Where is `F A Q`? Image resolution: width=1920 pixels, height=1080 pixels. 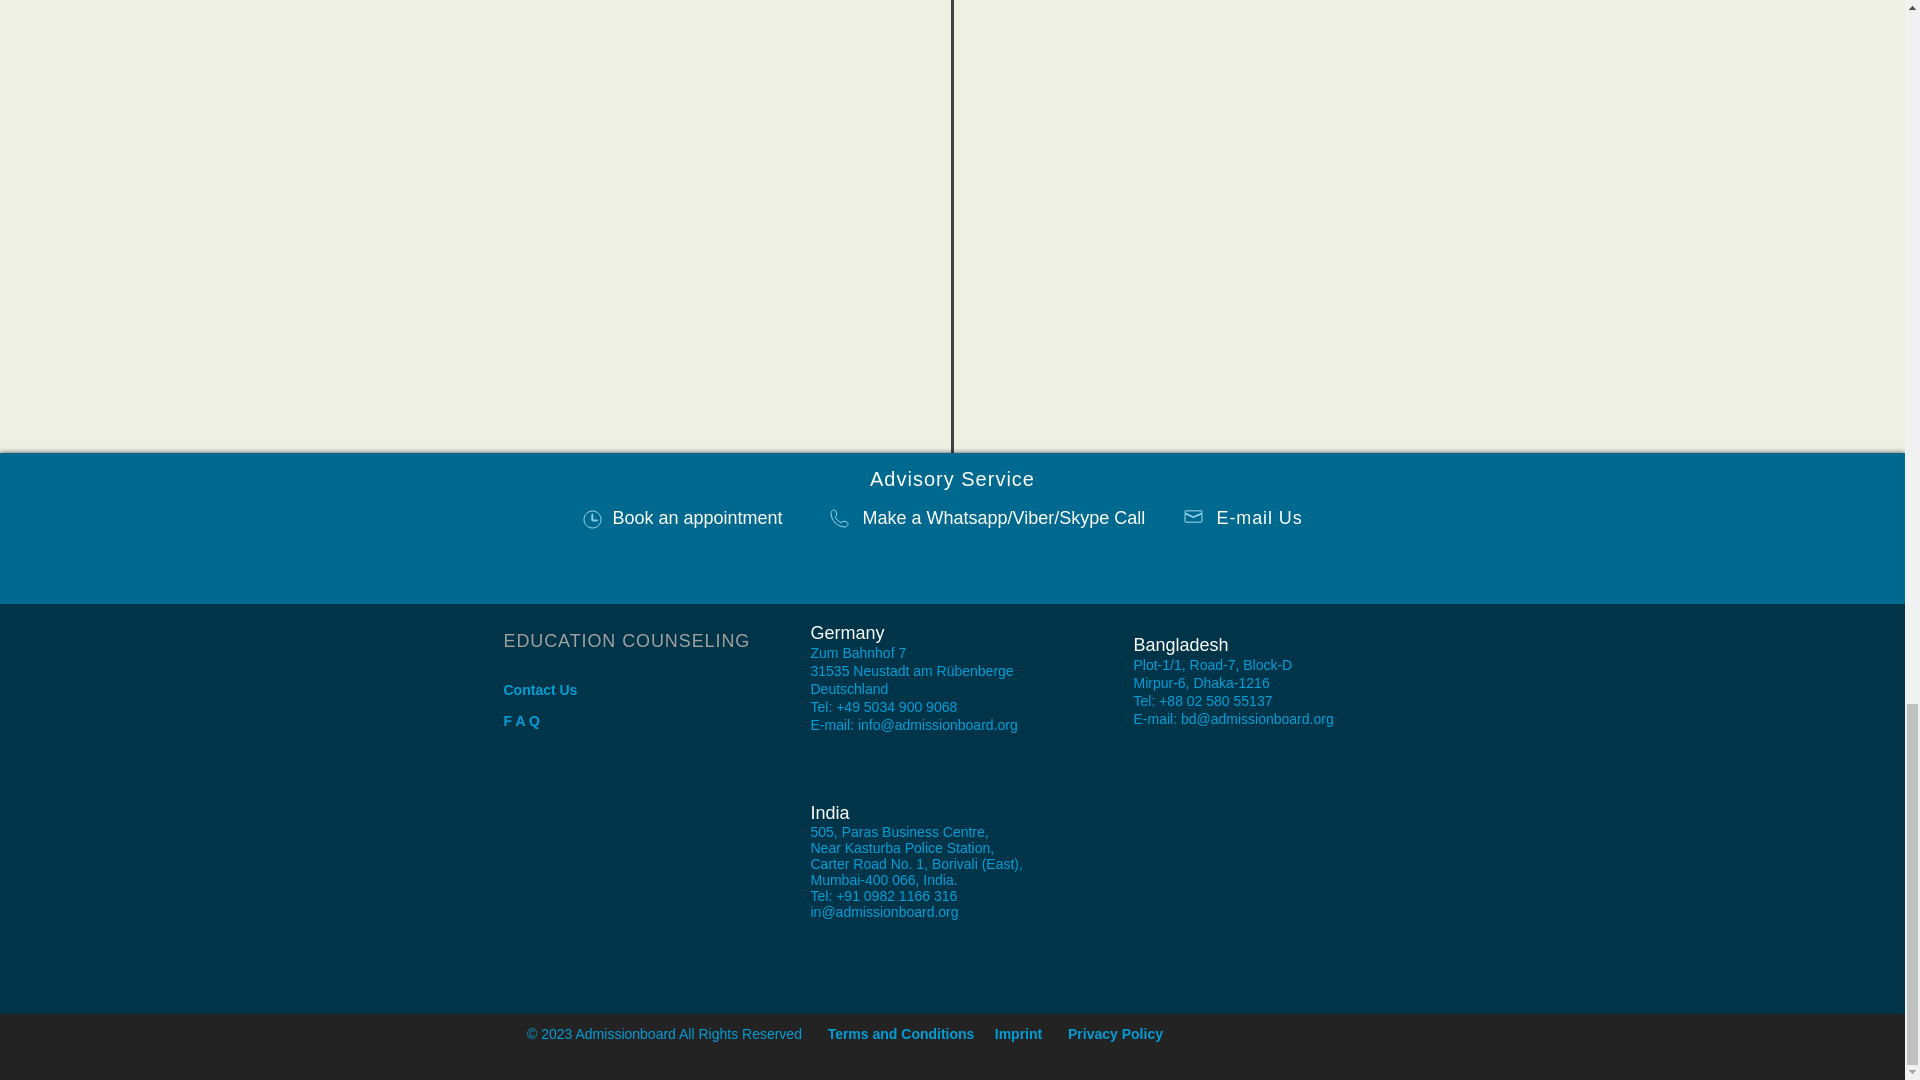 F A Q is located at coordinates (521, 720).